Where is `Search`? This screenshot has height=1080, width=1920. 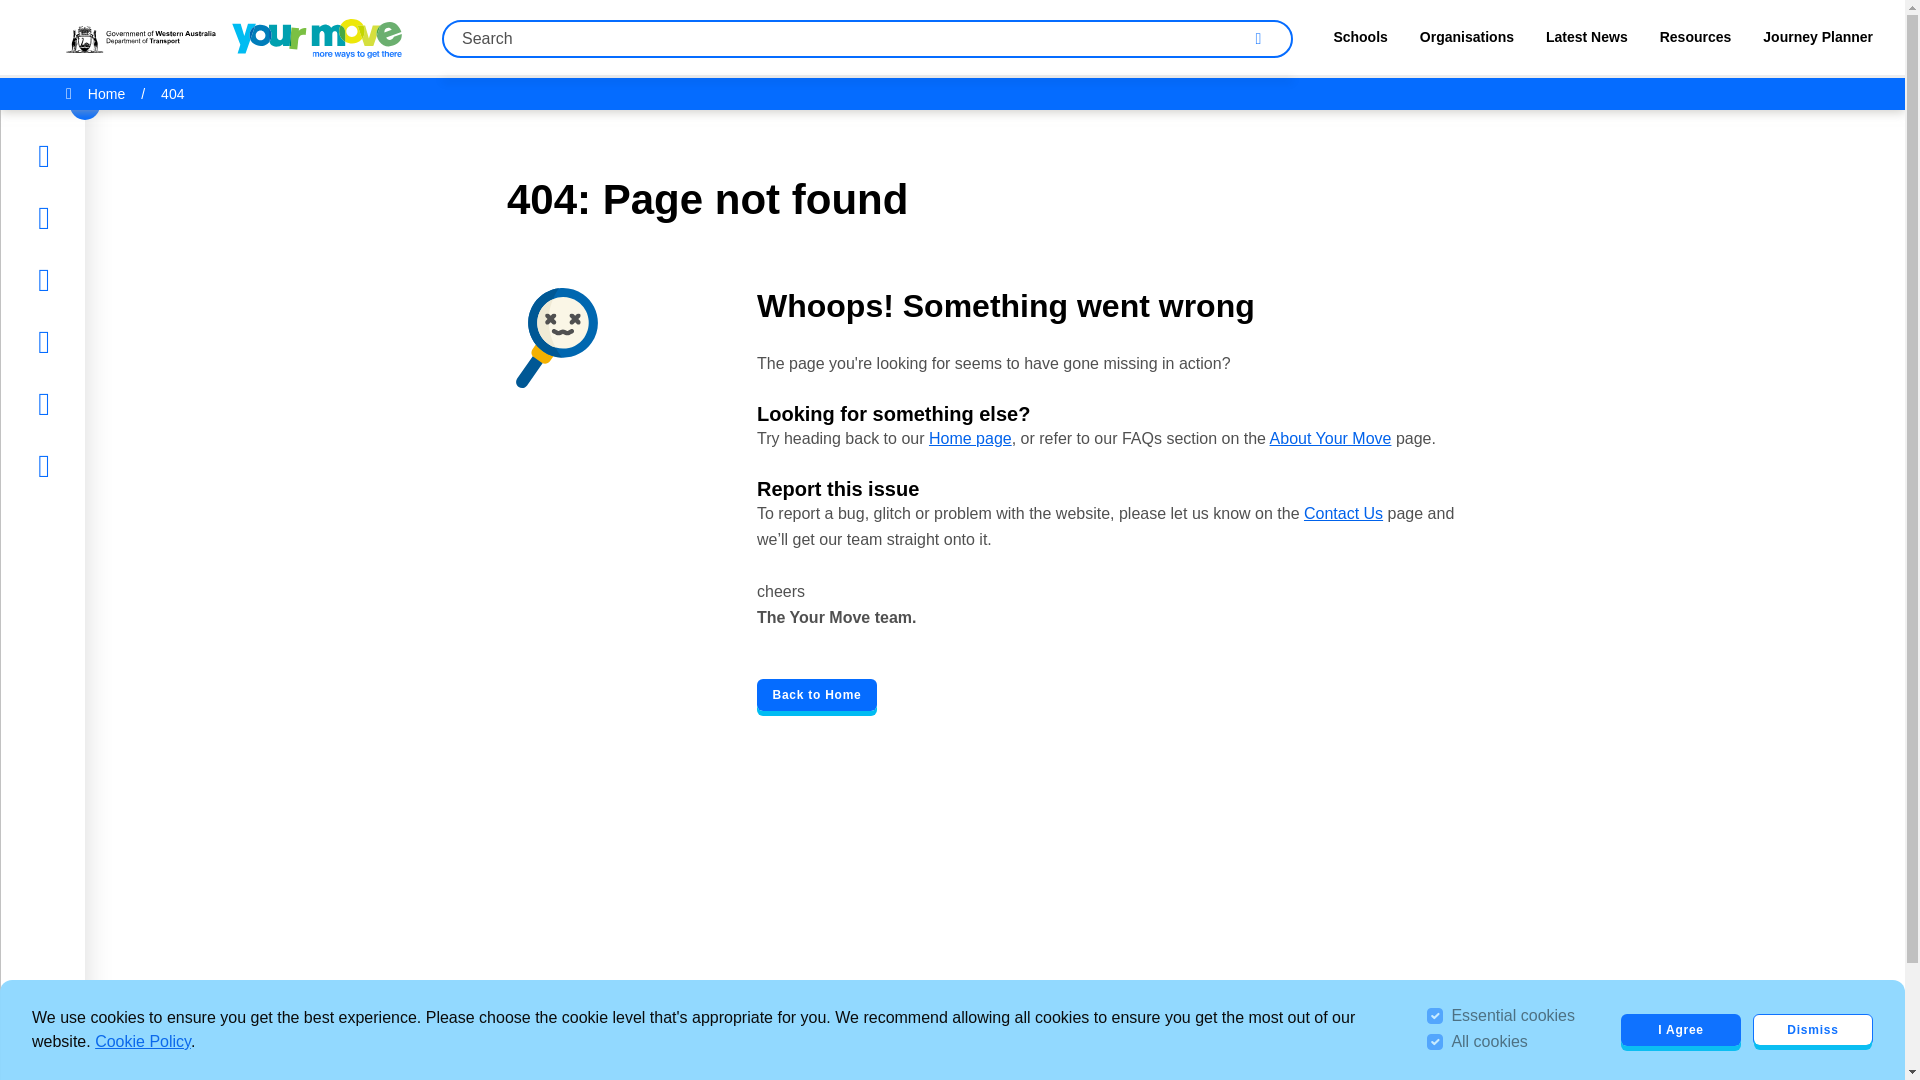 Search is located at coordinates (1259, 38).